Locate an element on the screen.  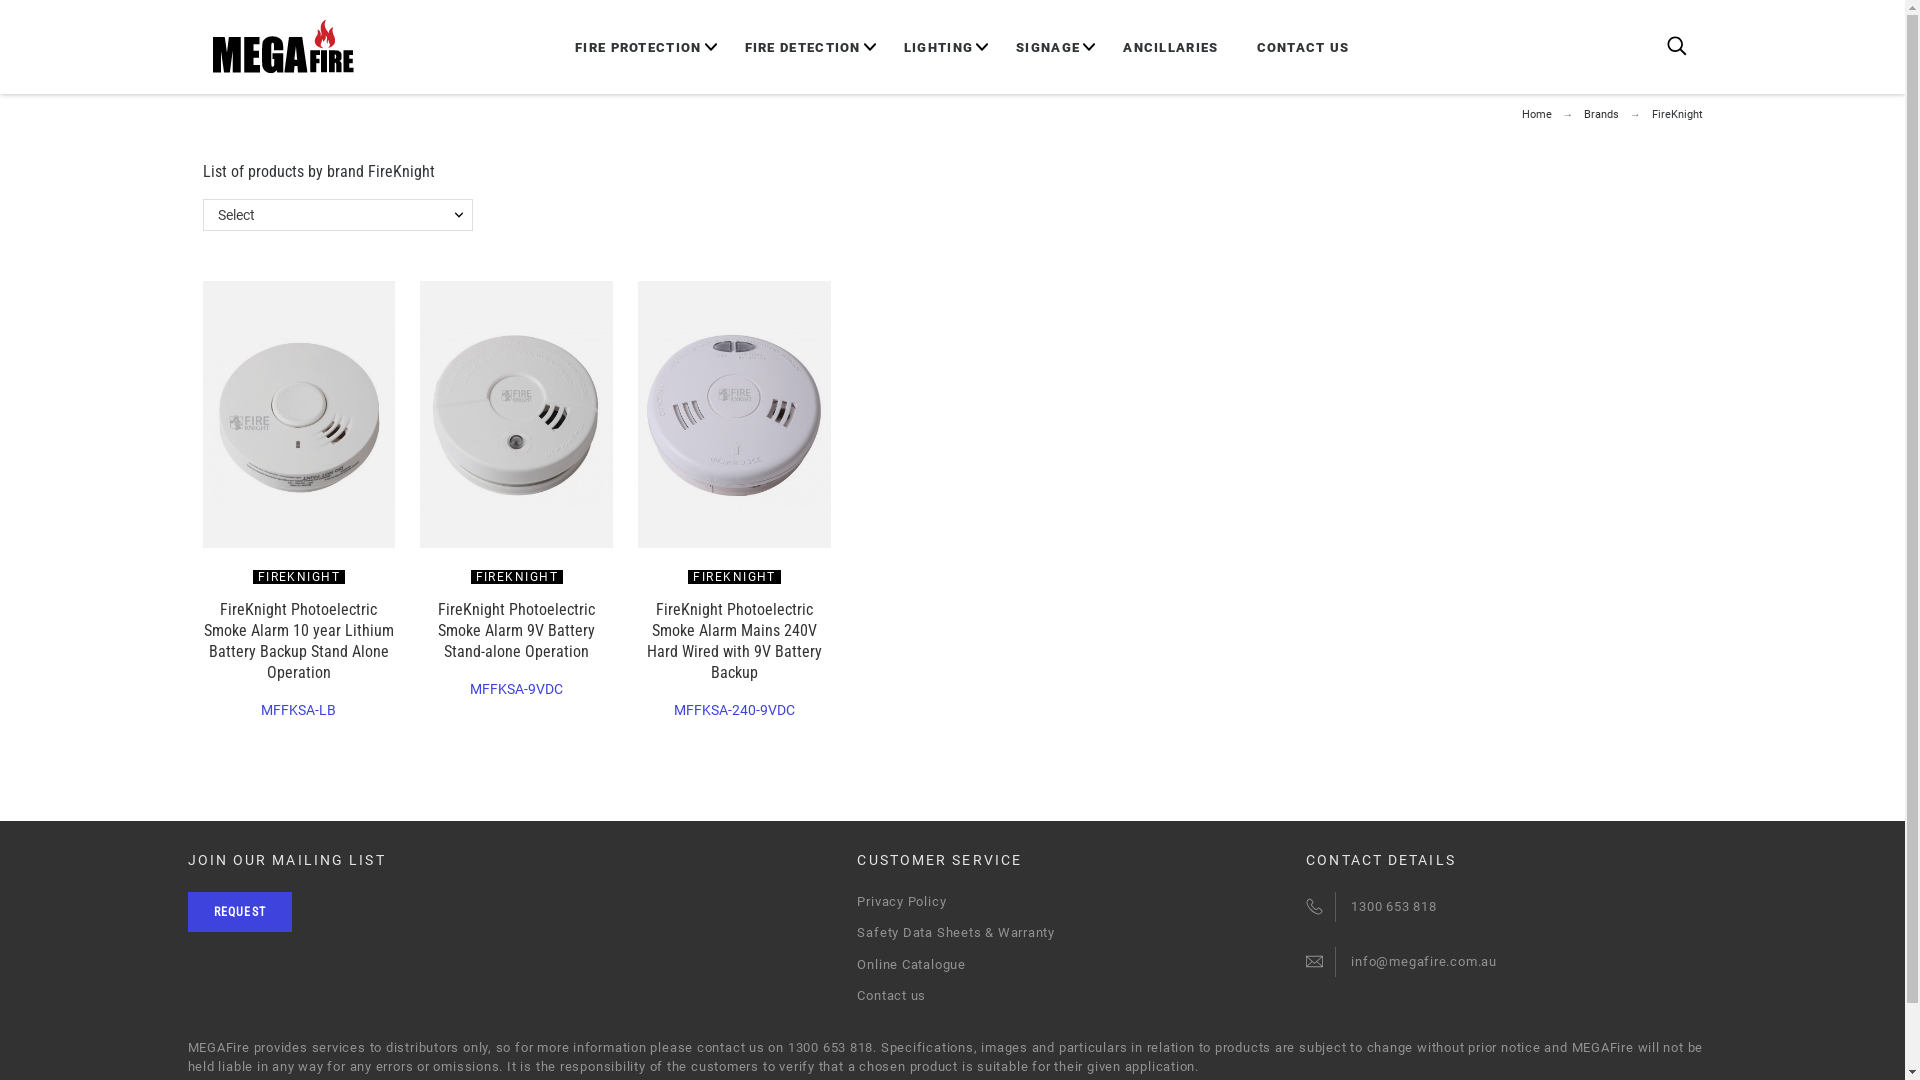
Brands is located at coordinates (1602, 114).